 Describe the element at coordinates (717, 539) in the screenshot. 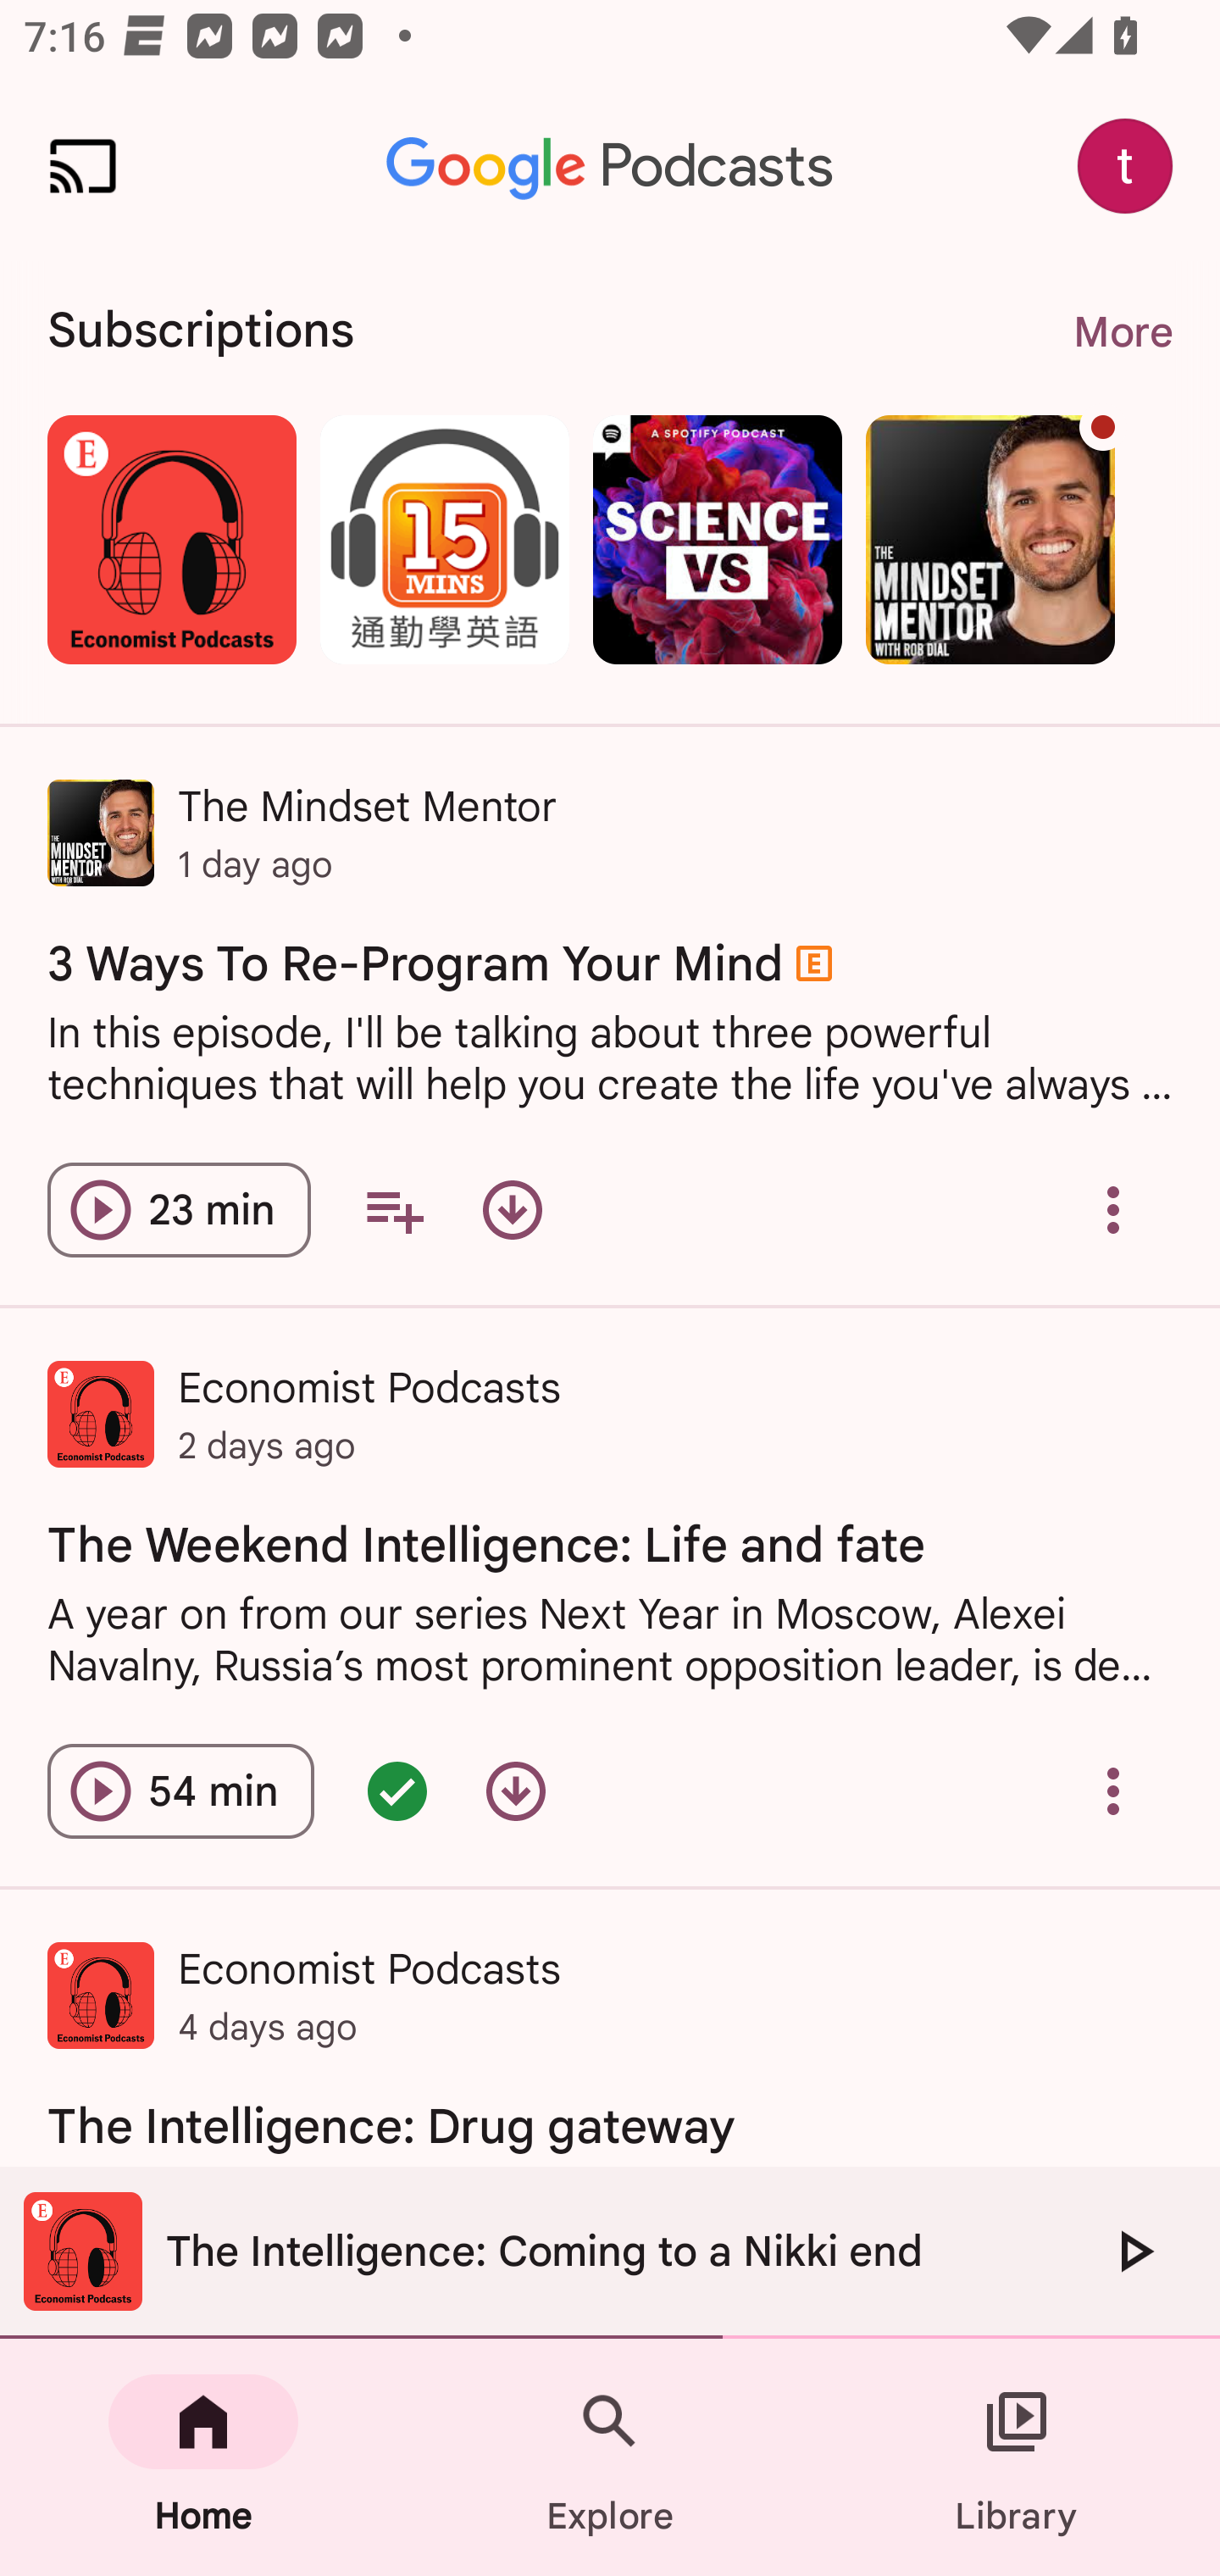

I see `Science Vs` at that location.